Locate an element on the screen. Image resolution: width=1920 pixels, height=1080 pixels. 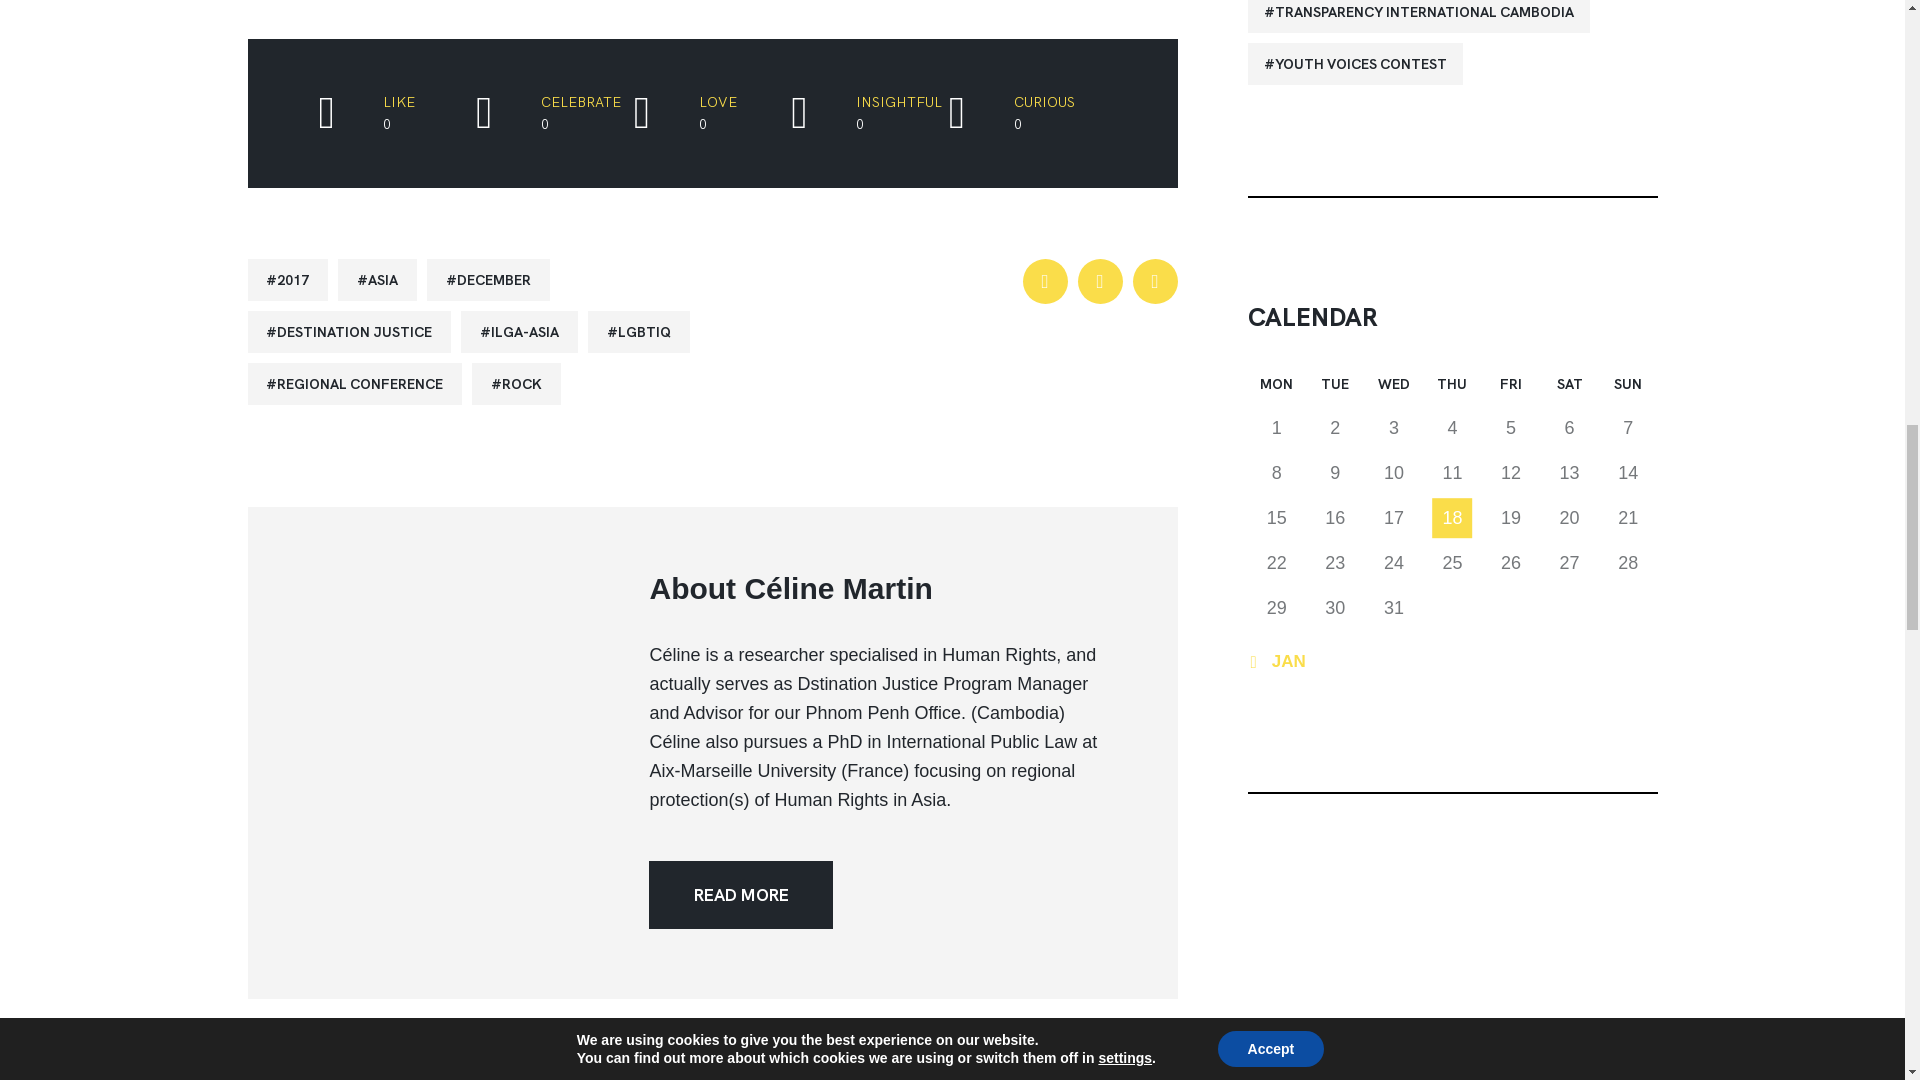
Monday is located at coordinates (1278, 388).